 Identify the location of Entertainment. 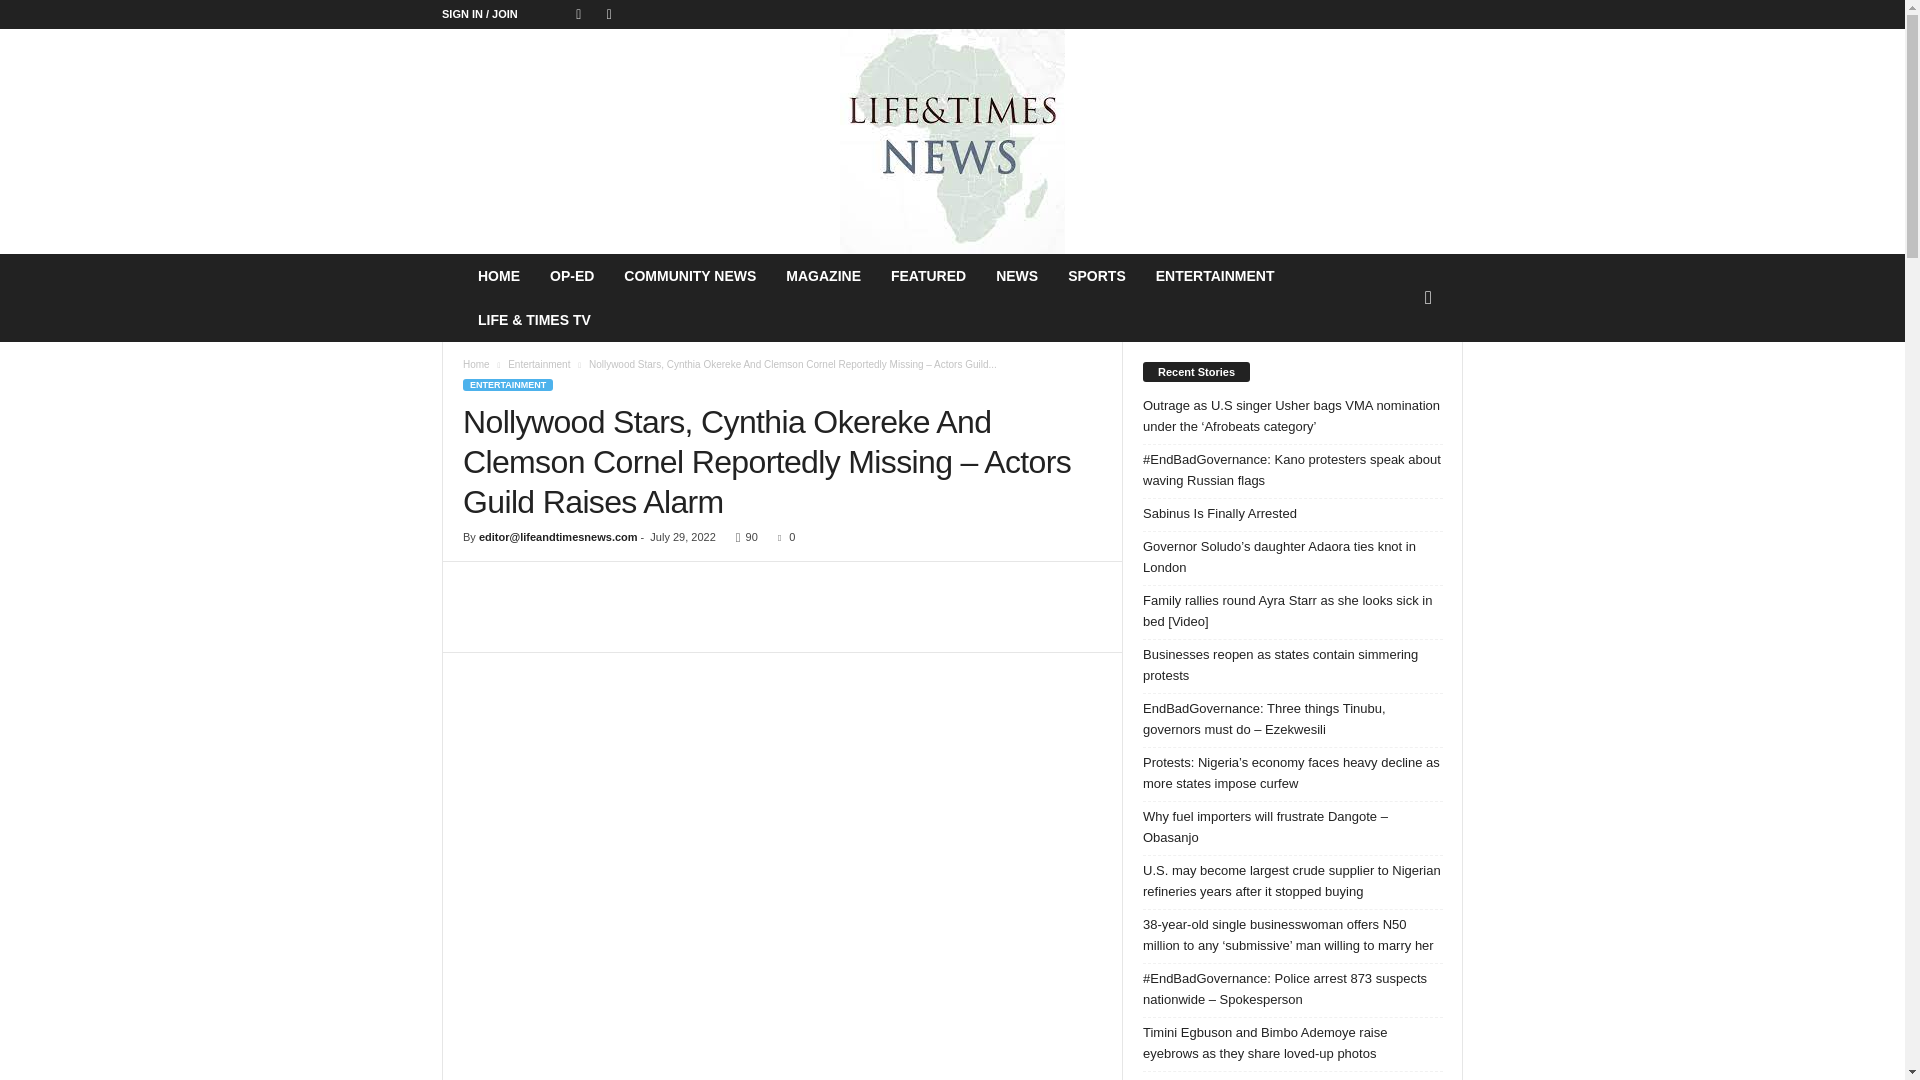
(539, 364).